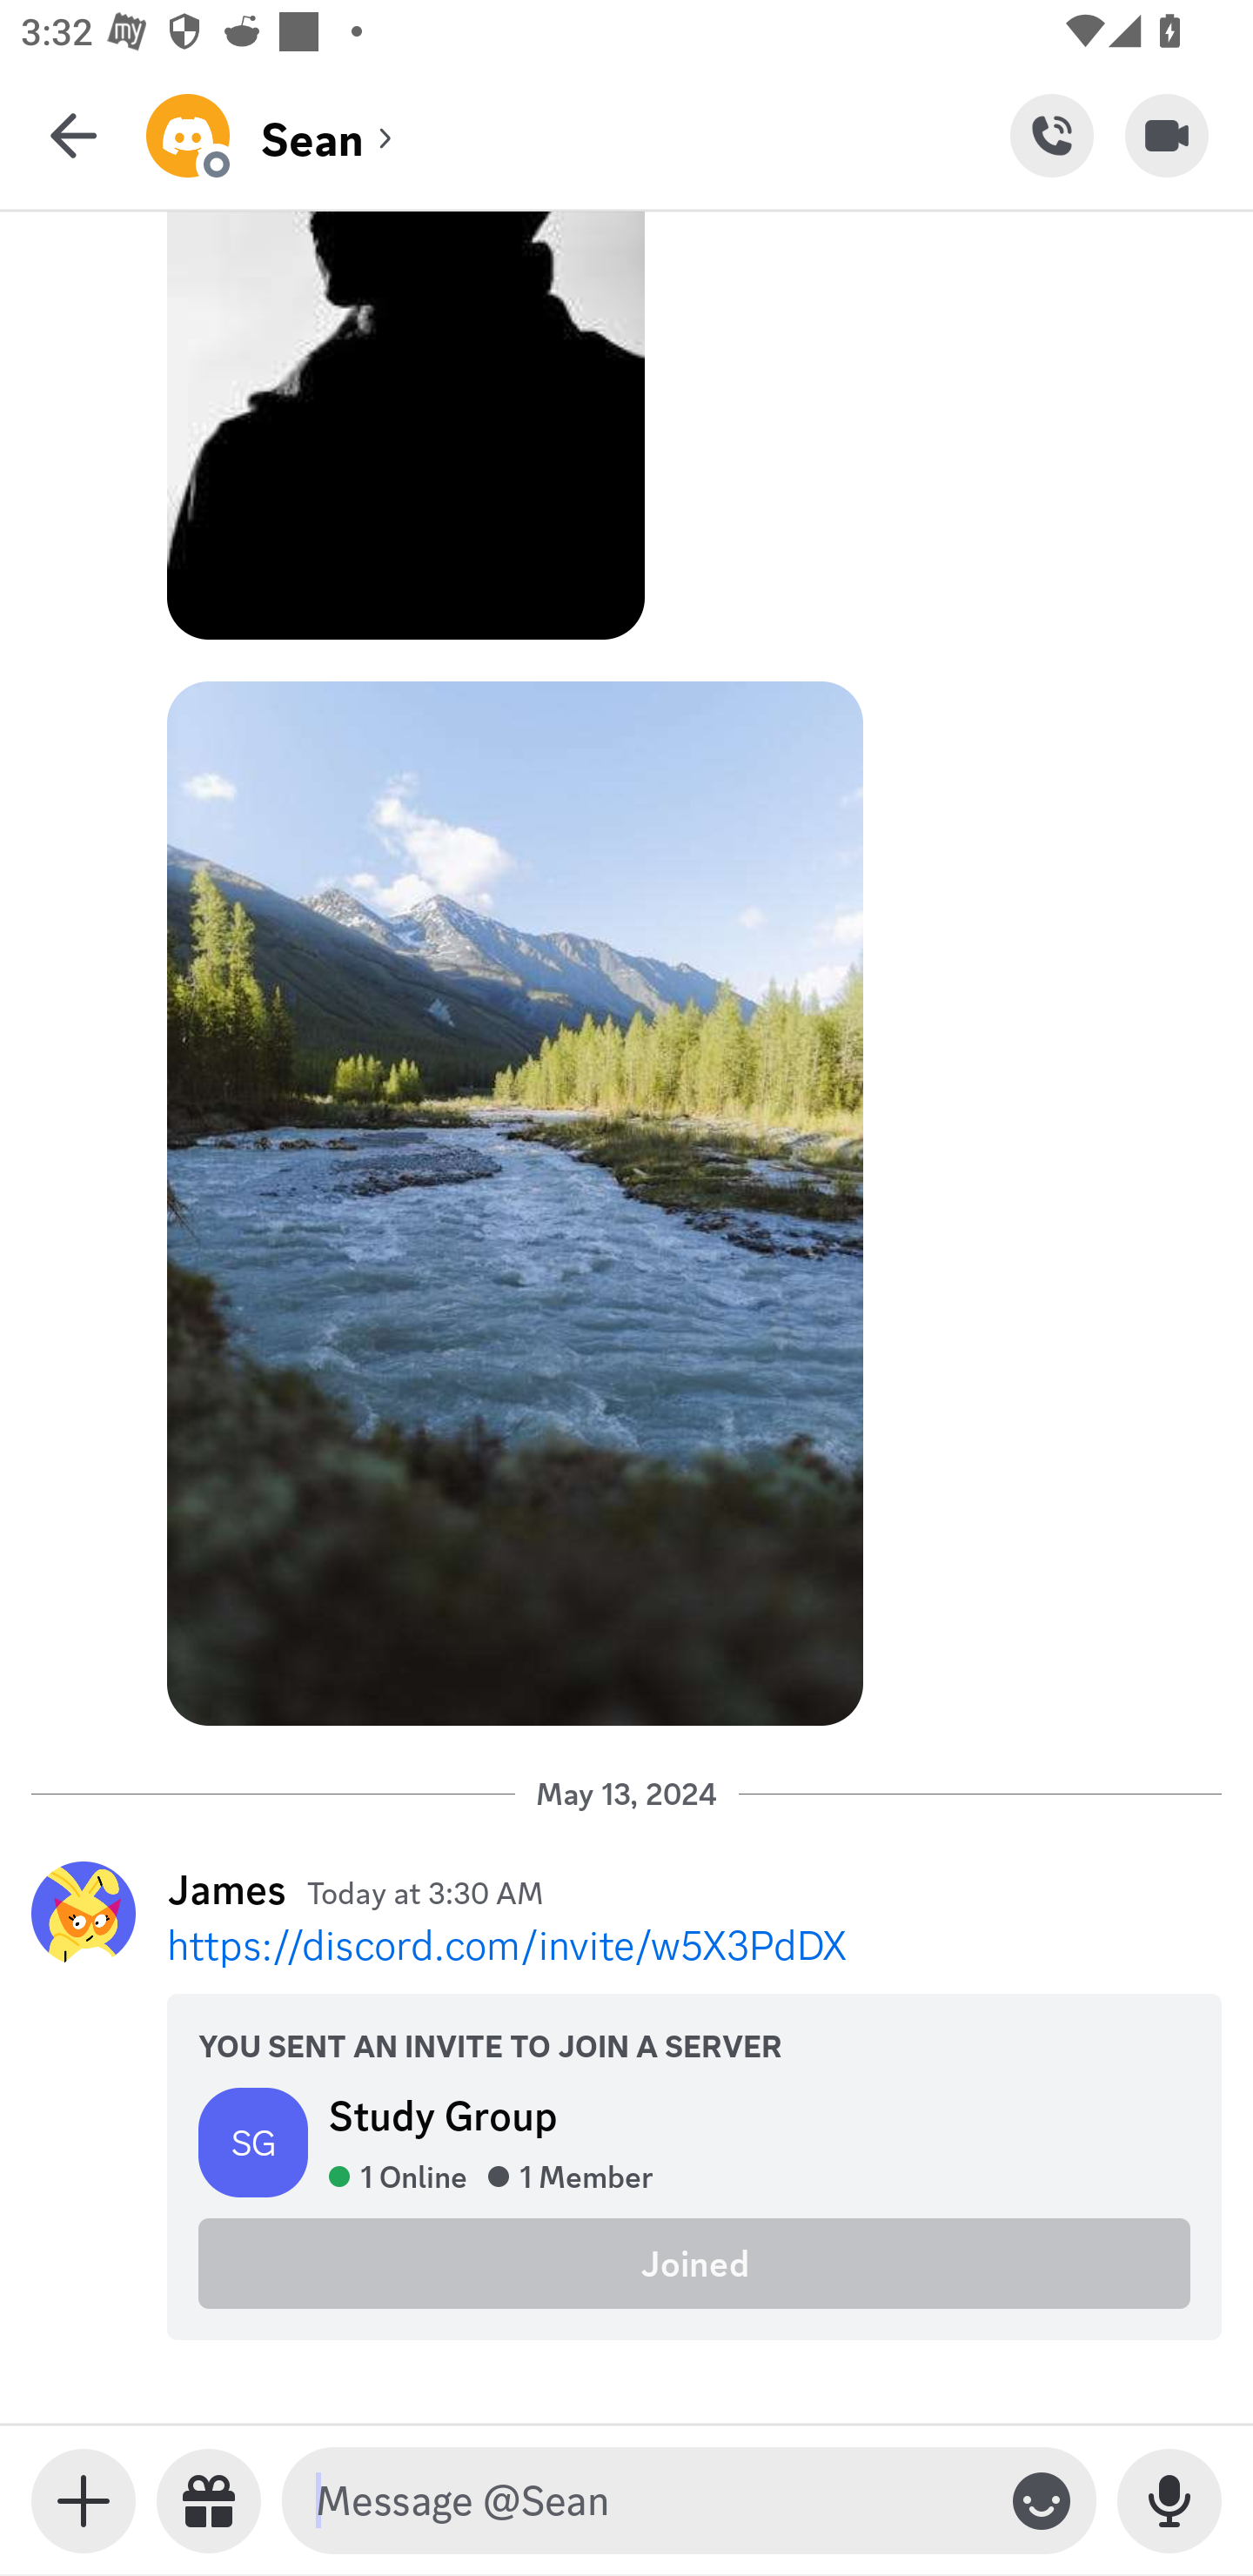 The height and width of the screenshot is (2576, 1253). I want to click on Send a gift, so click(209, 2501).